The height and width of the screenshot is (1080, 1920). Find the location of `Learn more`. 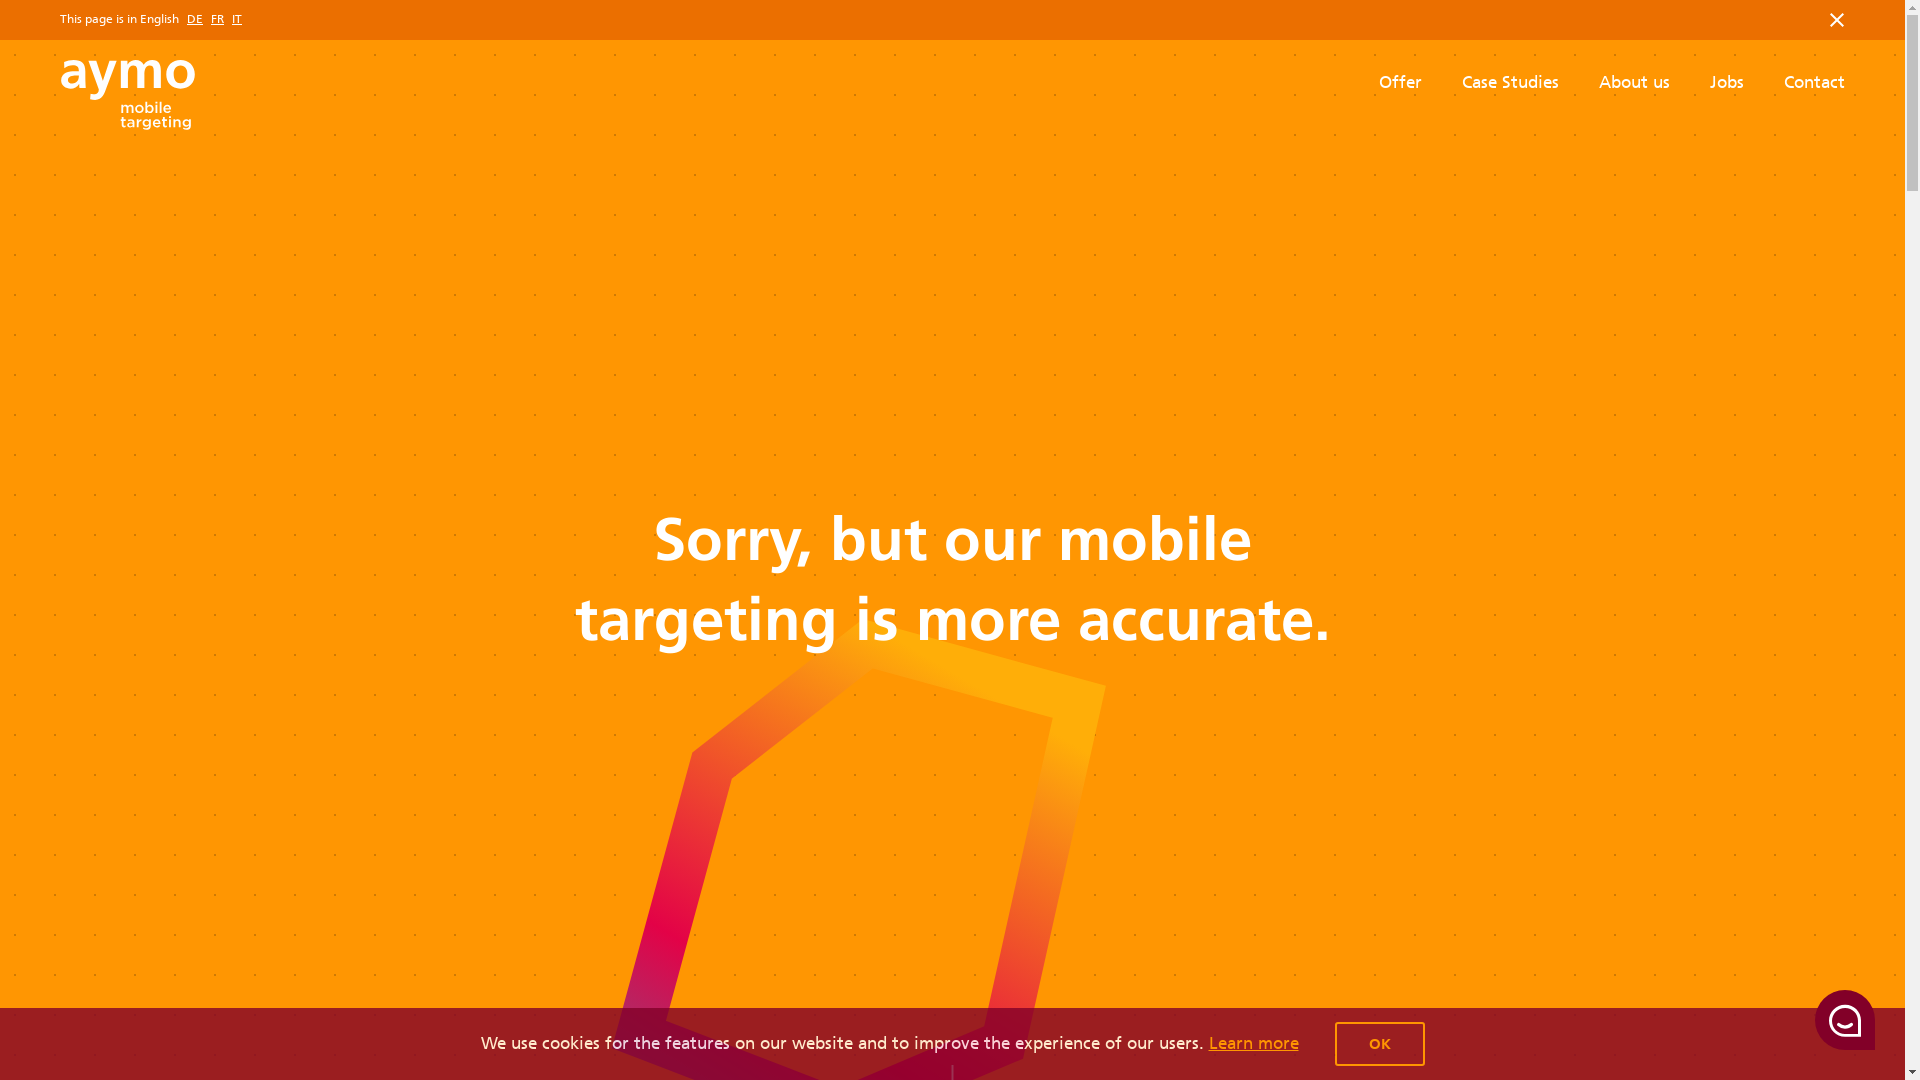

Learn more is located at coordinates (1253, 1043).